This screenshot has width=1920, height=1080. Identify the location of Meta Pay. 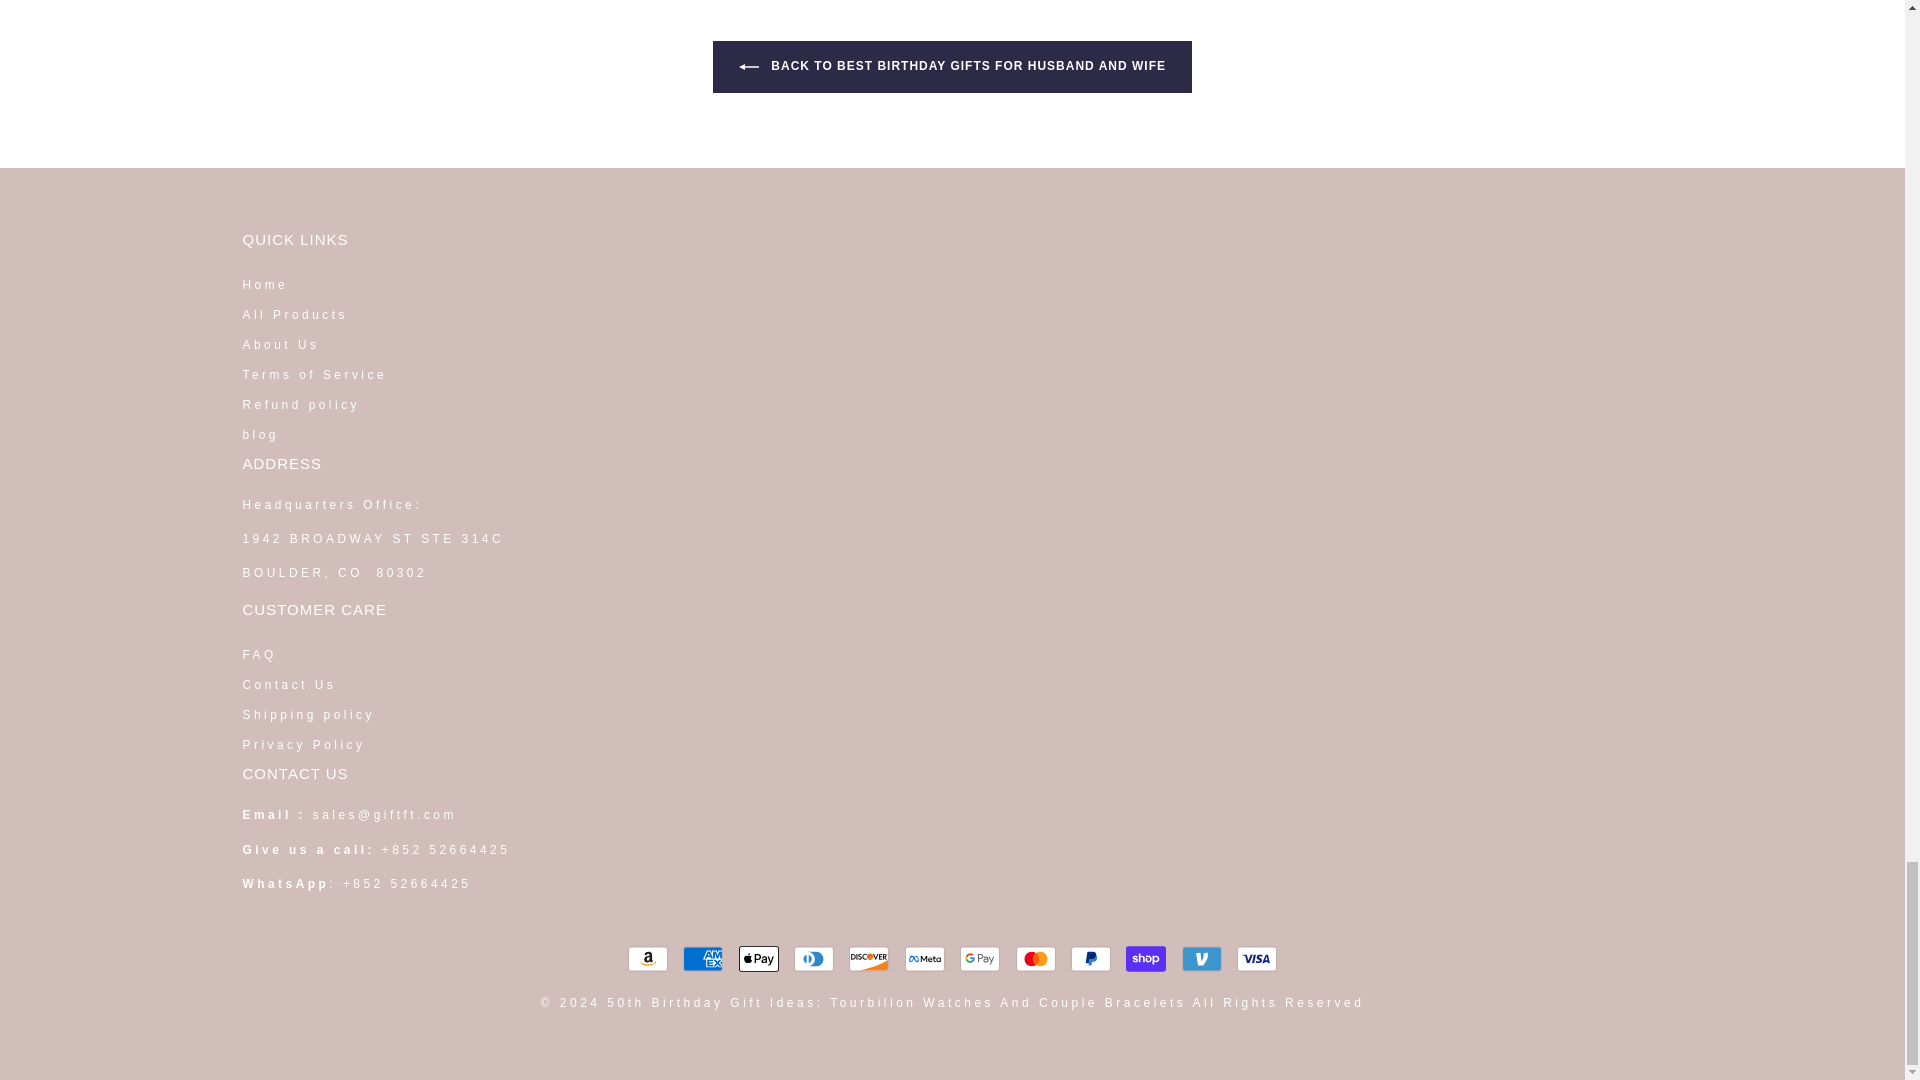
(924, 958).